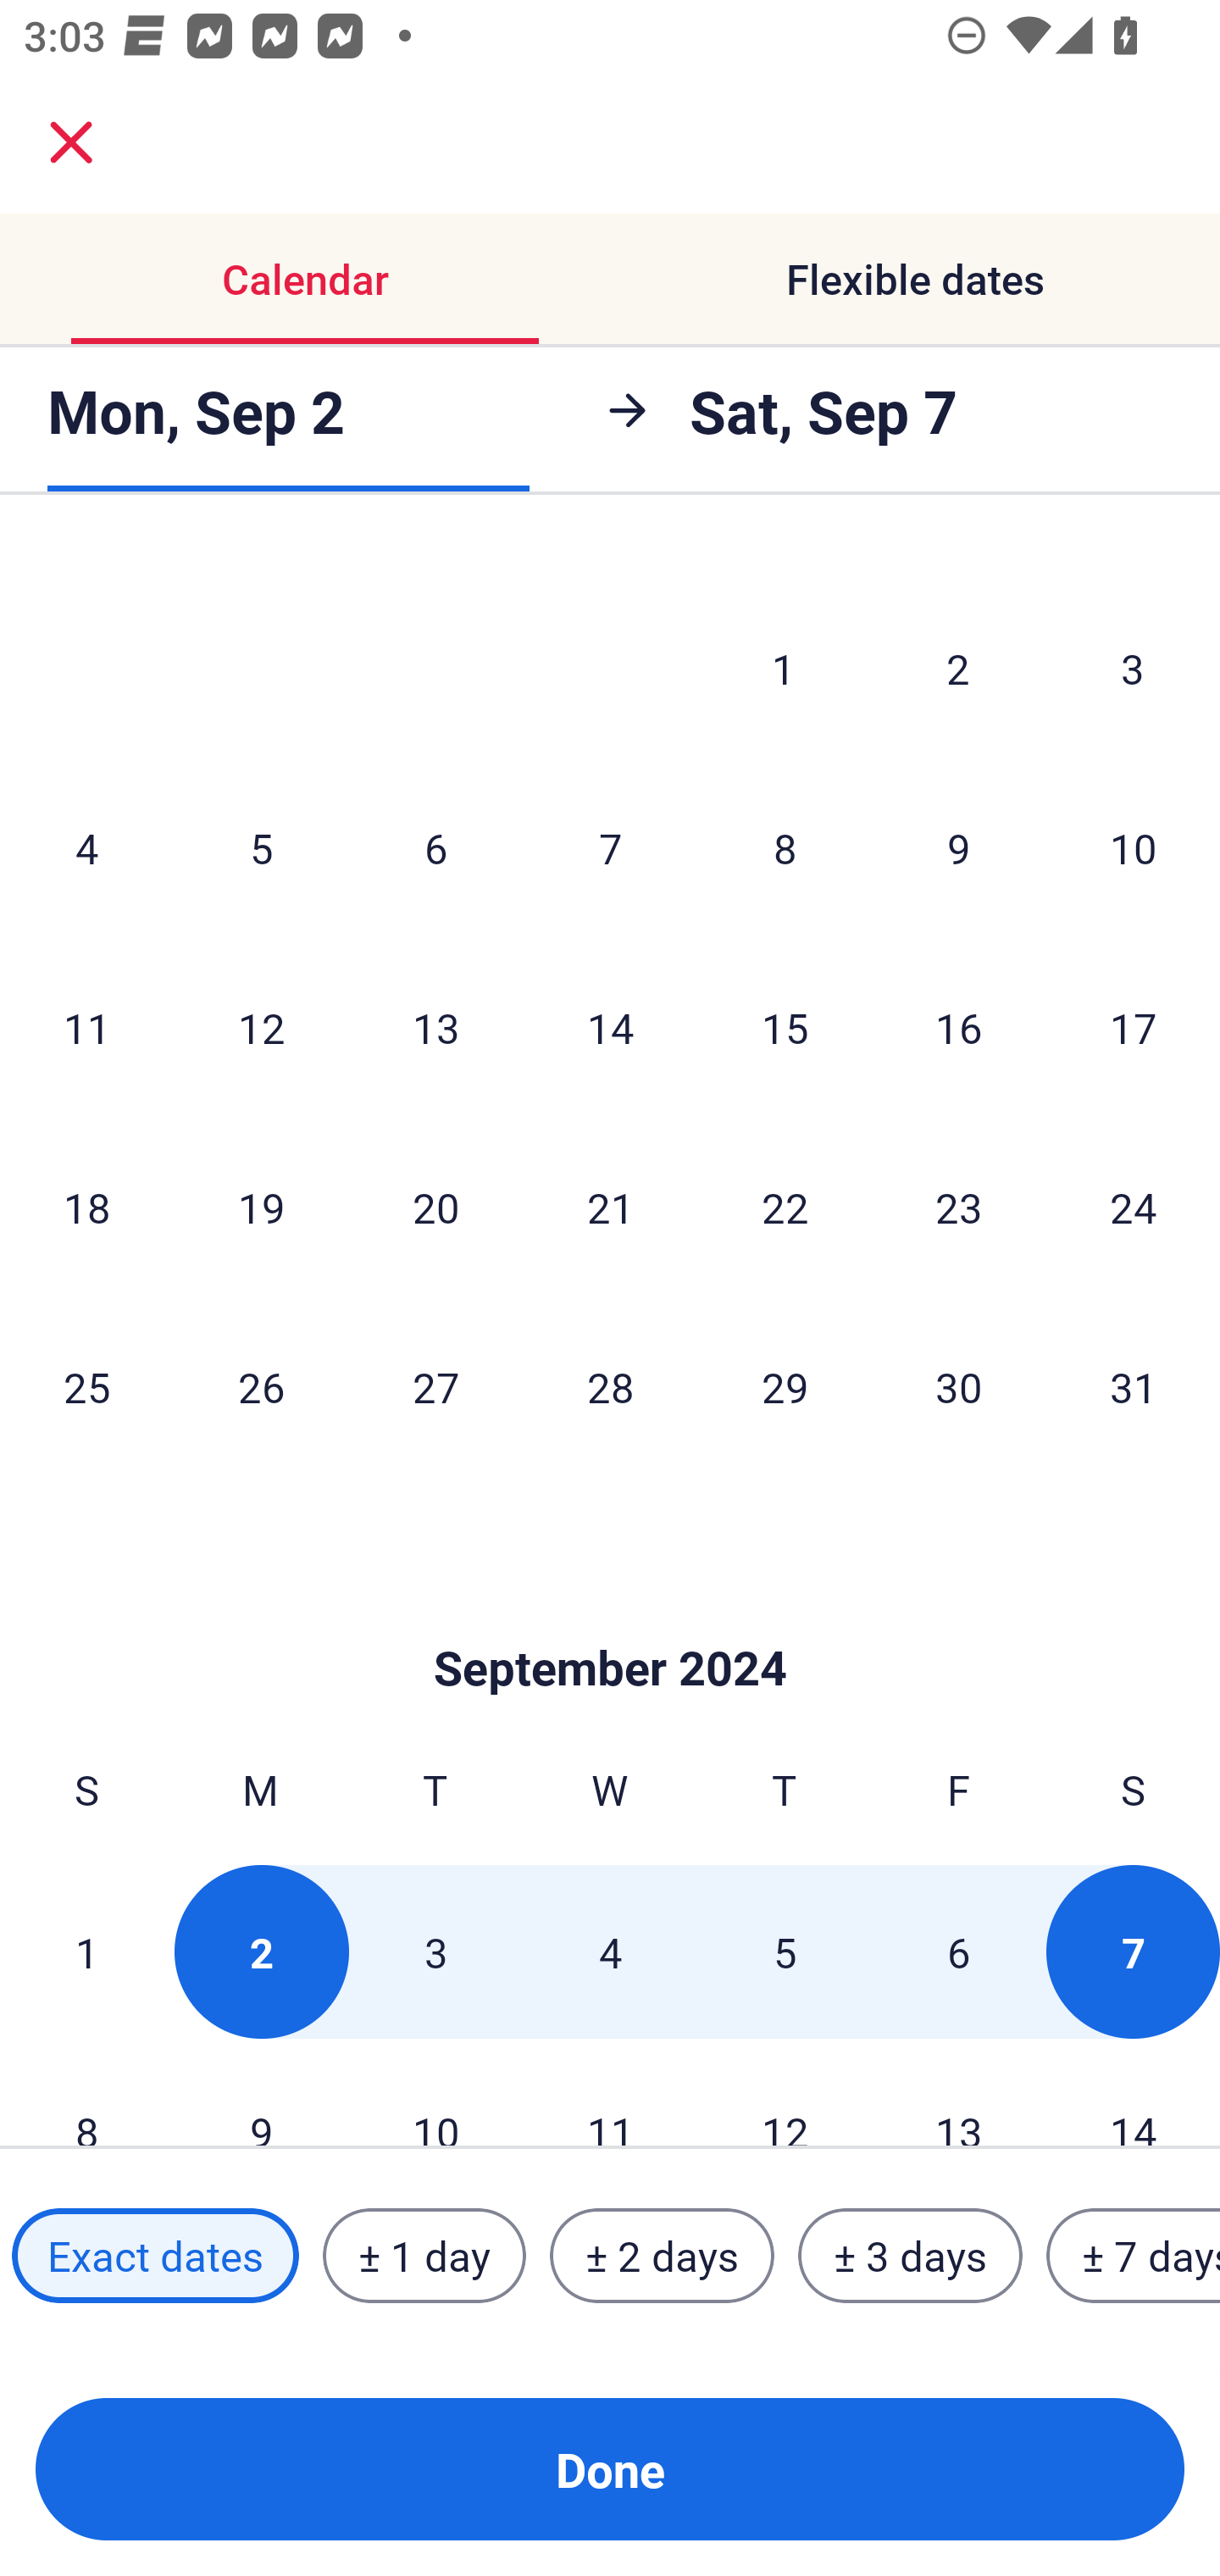 The width and height of the screenshot is (1220, 2576). What do you see at coordinates (663, 2255) in the screenshot?
I see `± 2 days` at bounding box center [663, 2255].